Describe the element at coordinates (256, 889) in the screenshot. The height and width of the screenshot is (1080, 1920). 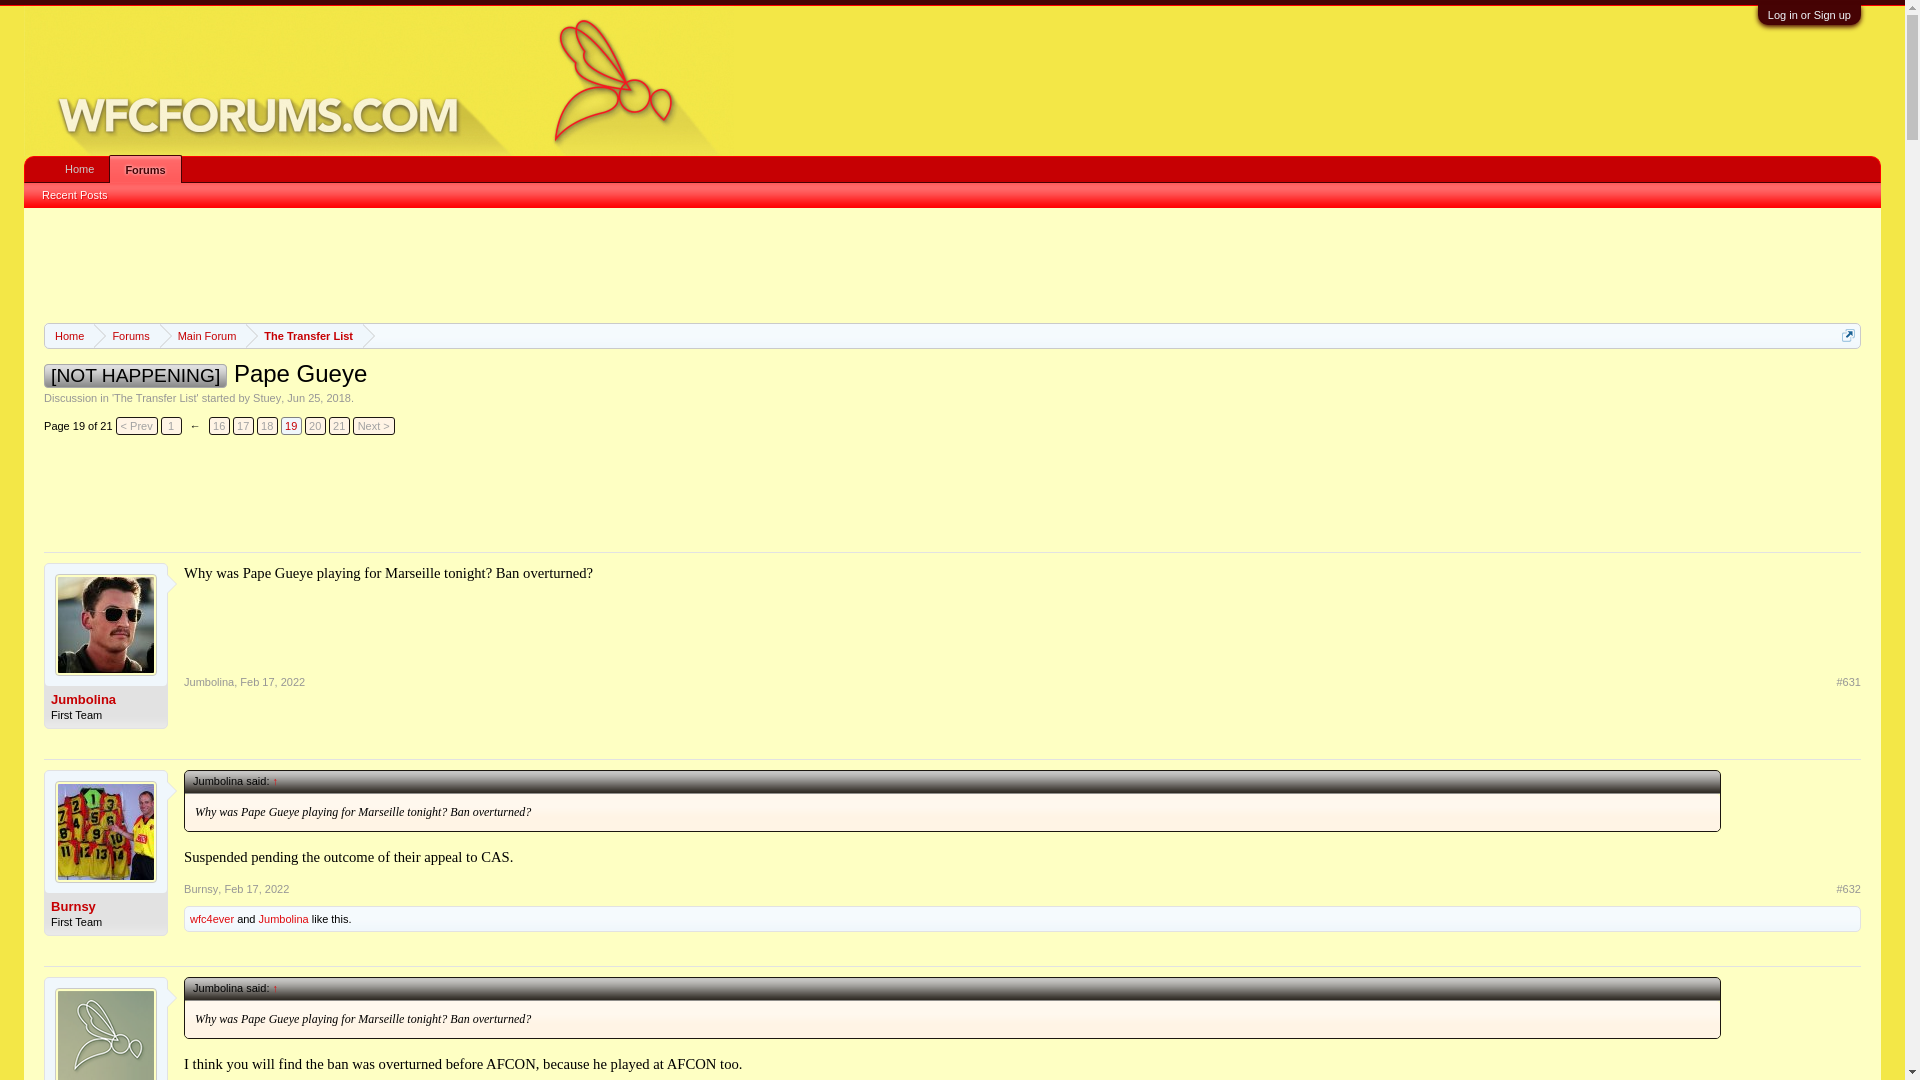
I see `Permalink` at that location.